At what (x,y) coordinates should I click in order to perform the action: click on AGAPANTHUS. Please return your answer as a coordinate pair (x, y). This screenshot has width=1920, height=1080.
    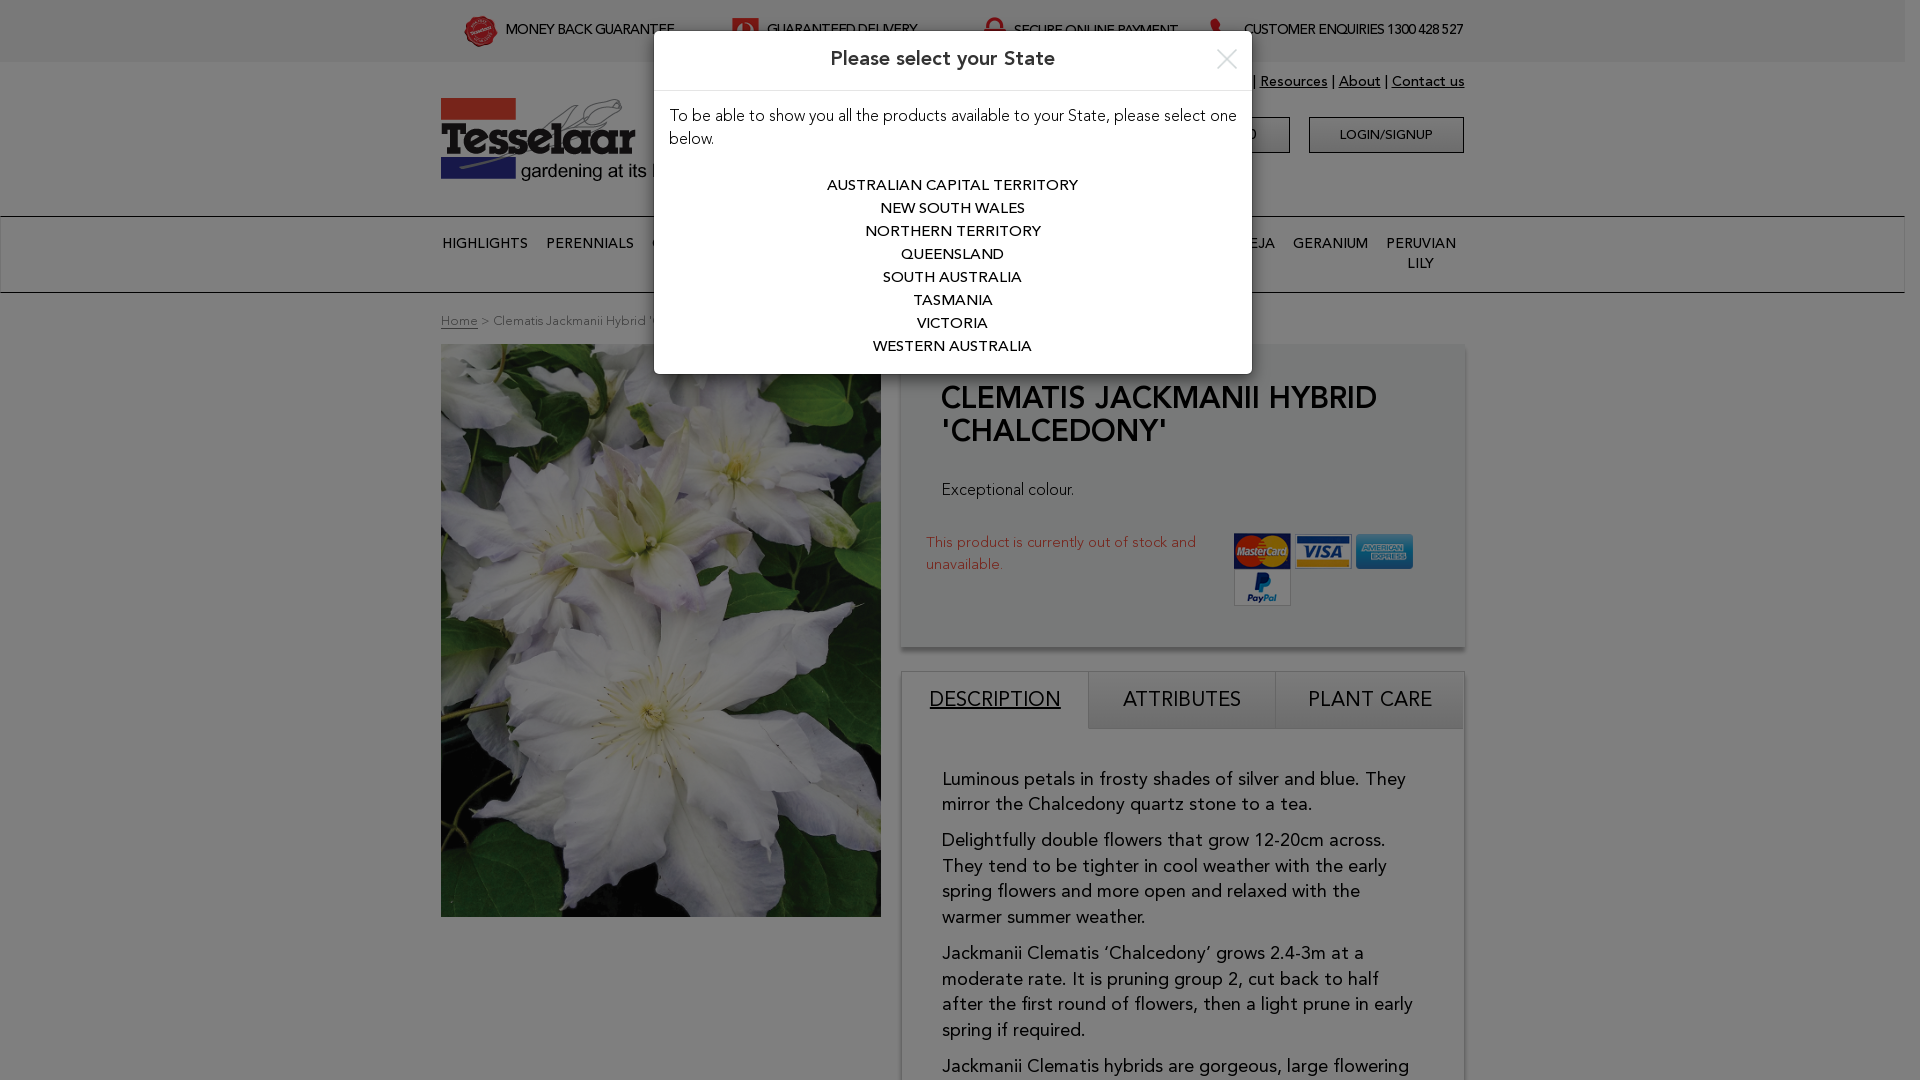
    Looking at the image, I should click on (1136, 244).